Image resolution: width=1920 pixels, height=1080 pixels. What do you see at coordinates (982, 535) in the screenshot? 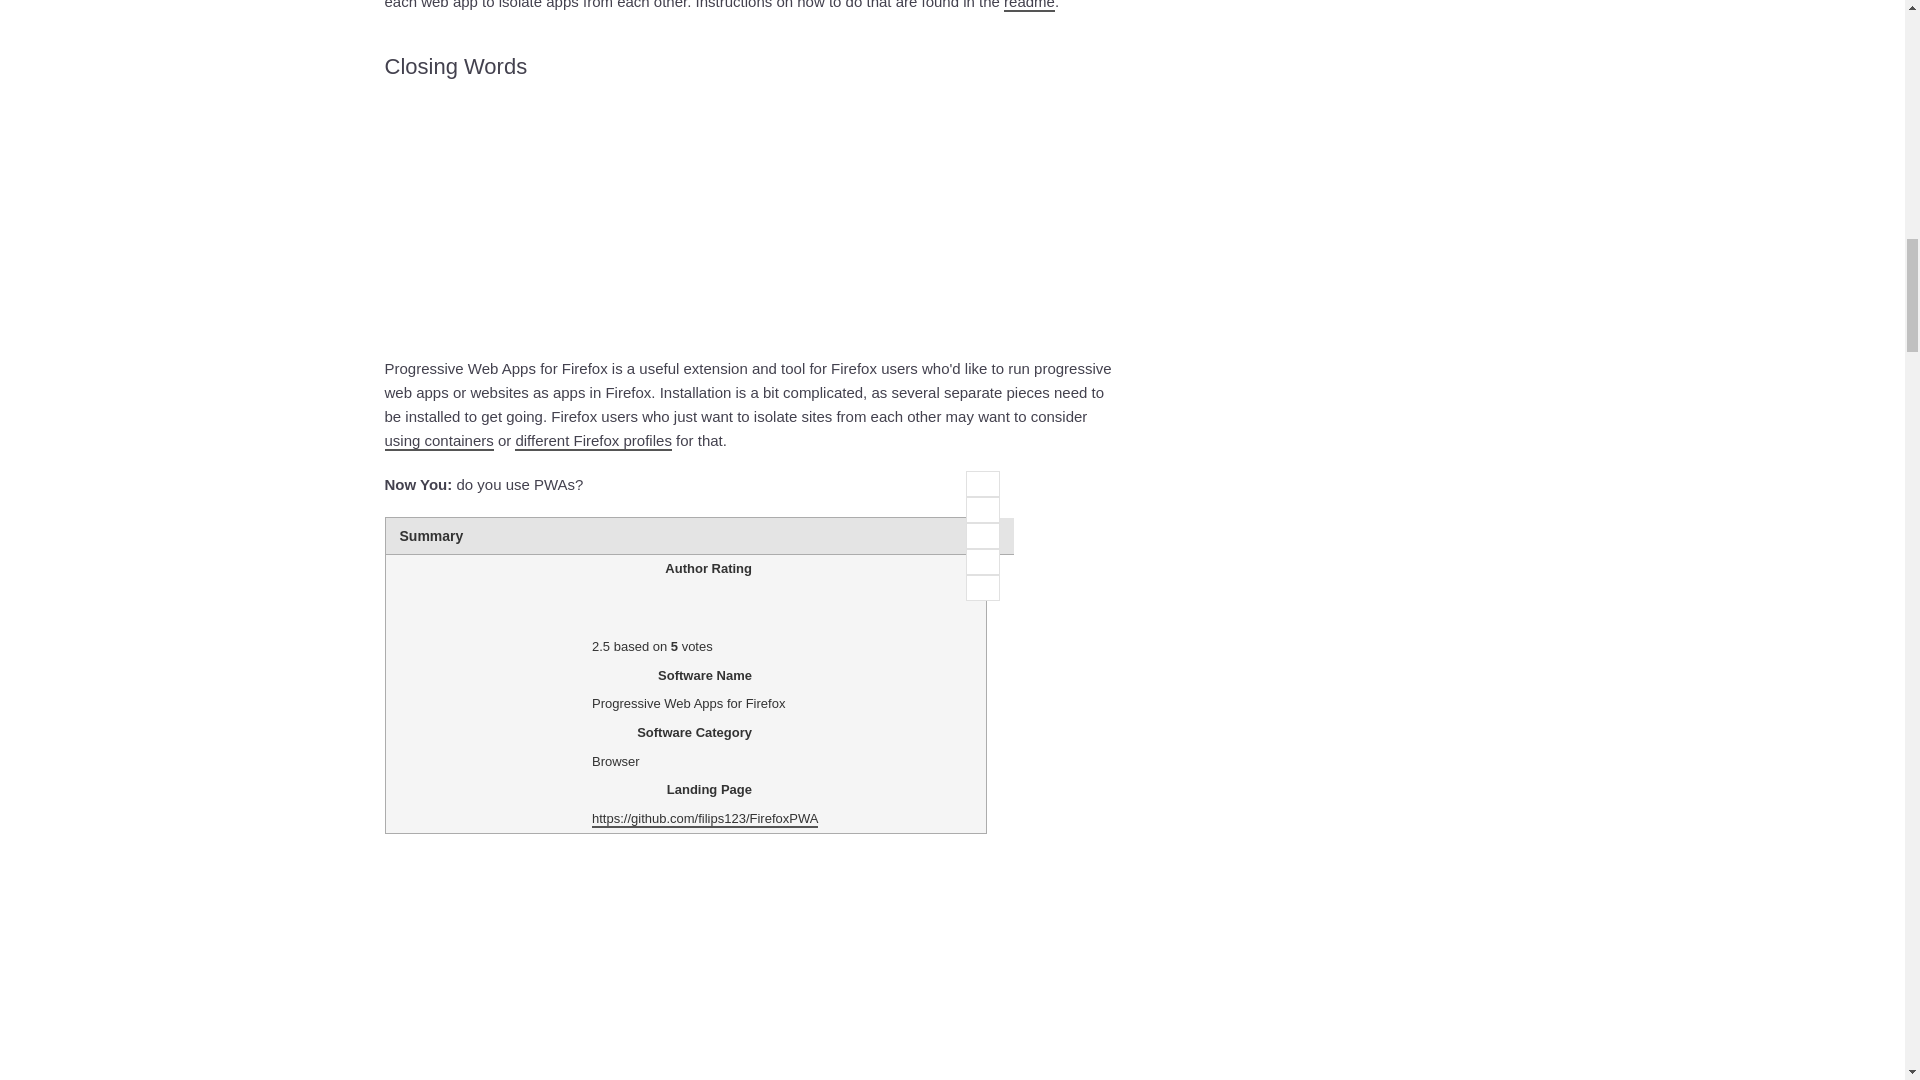
I see `3` at bounding box center [982, 535].